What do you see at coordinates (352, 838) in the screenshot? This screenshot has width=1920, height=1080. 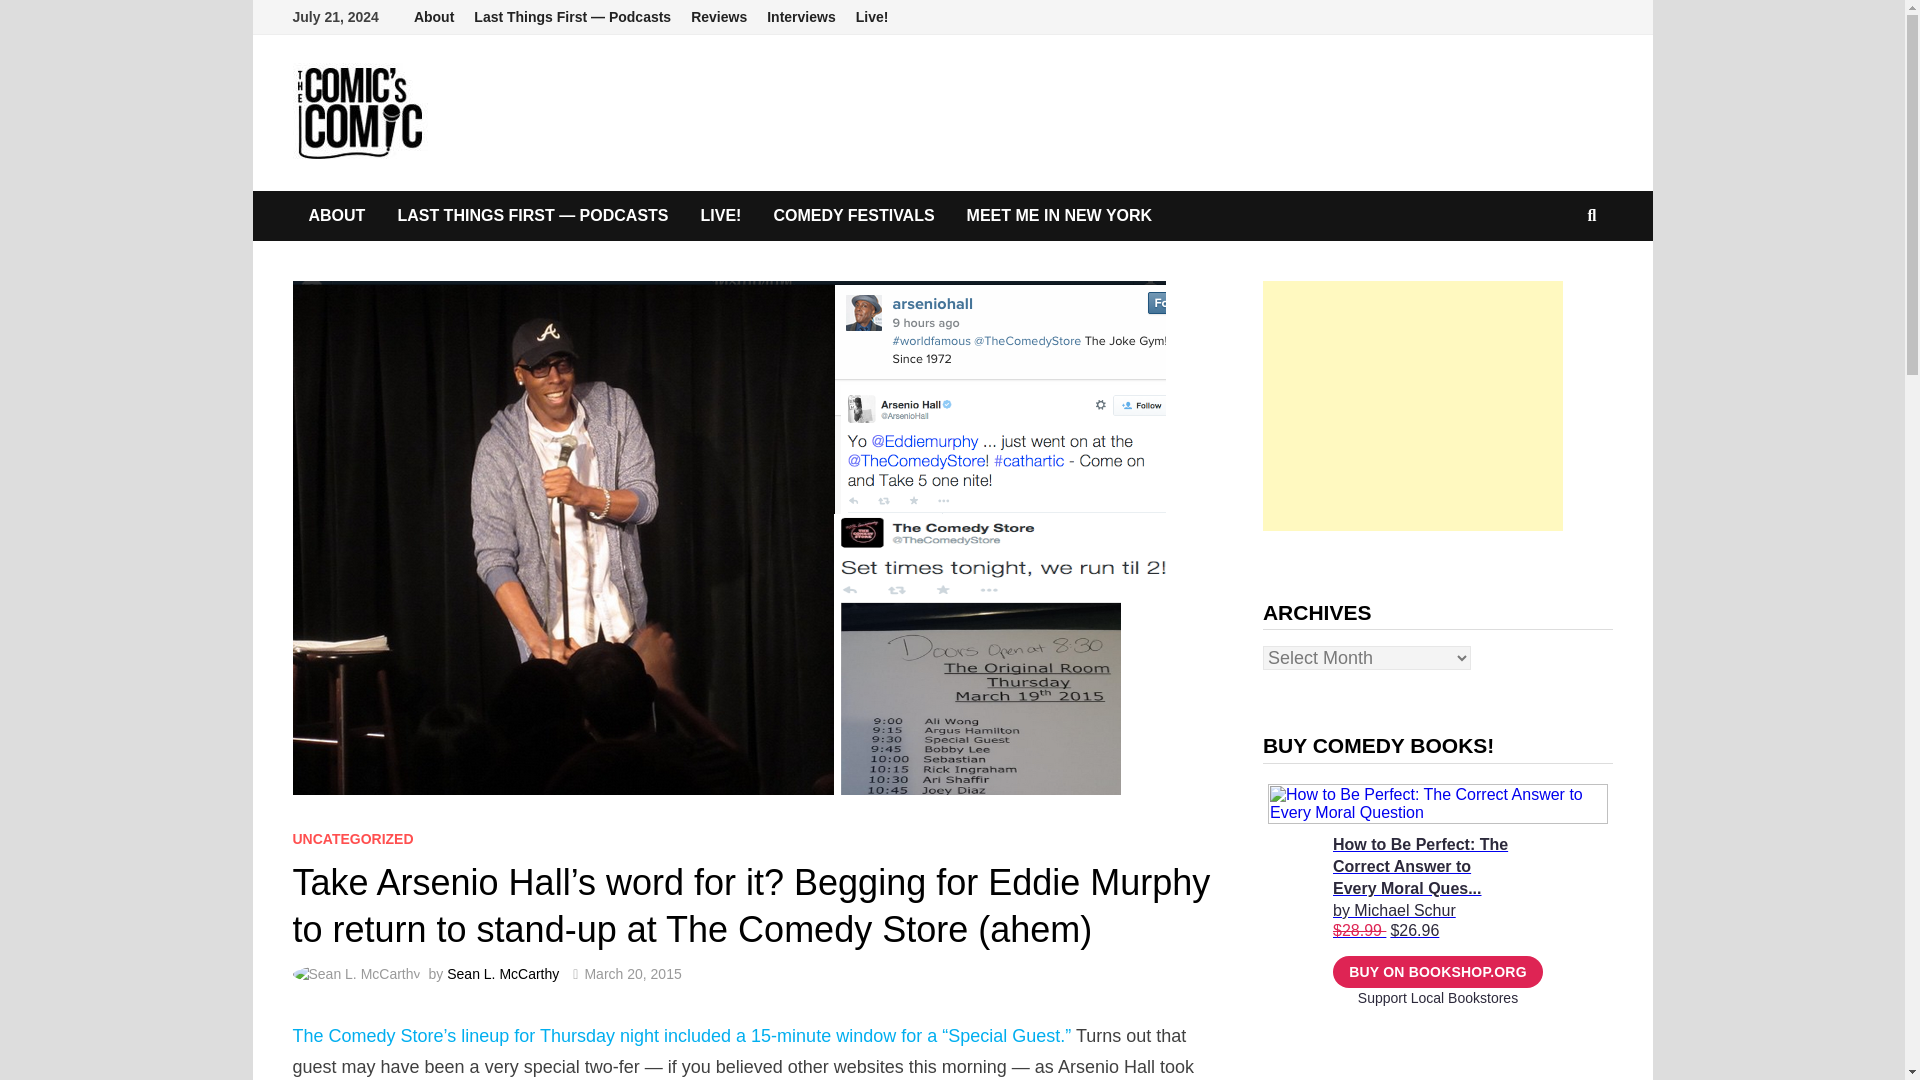 I see `UNCATEGORIZED` at bounding box center [352, 838].